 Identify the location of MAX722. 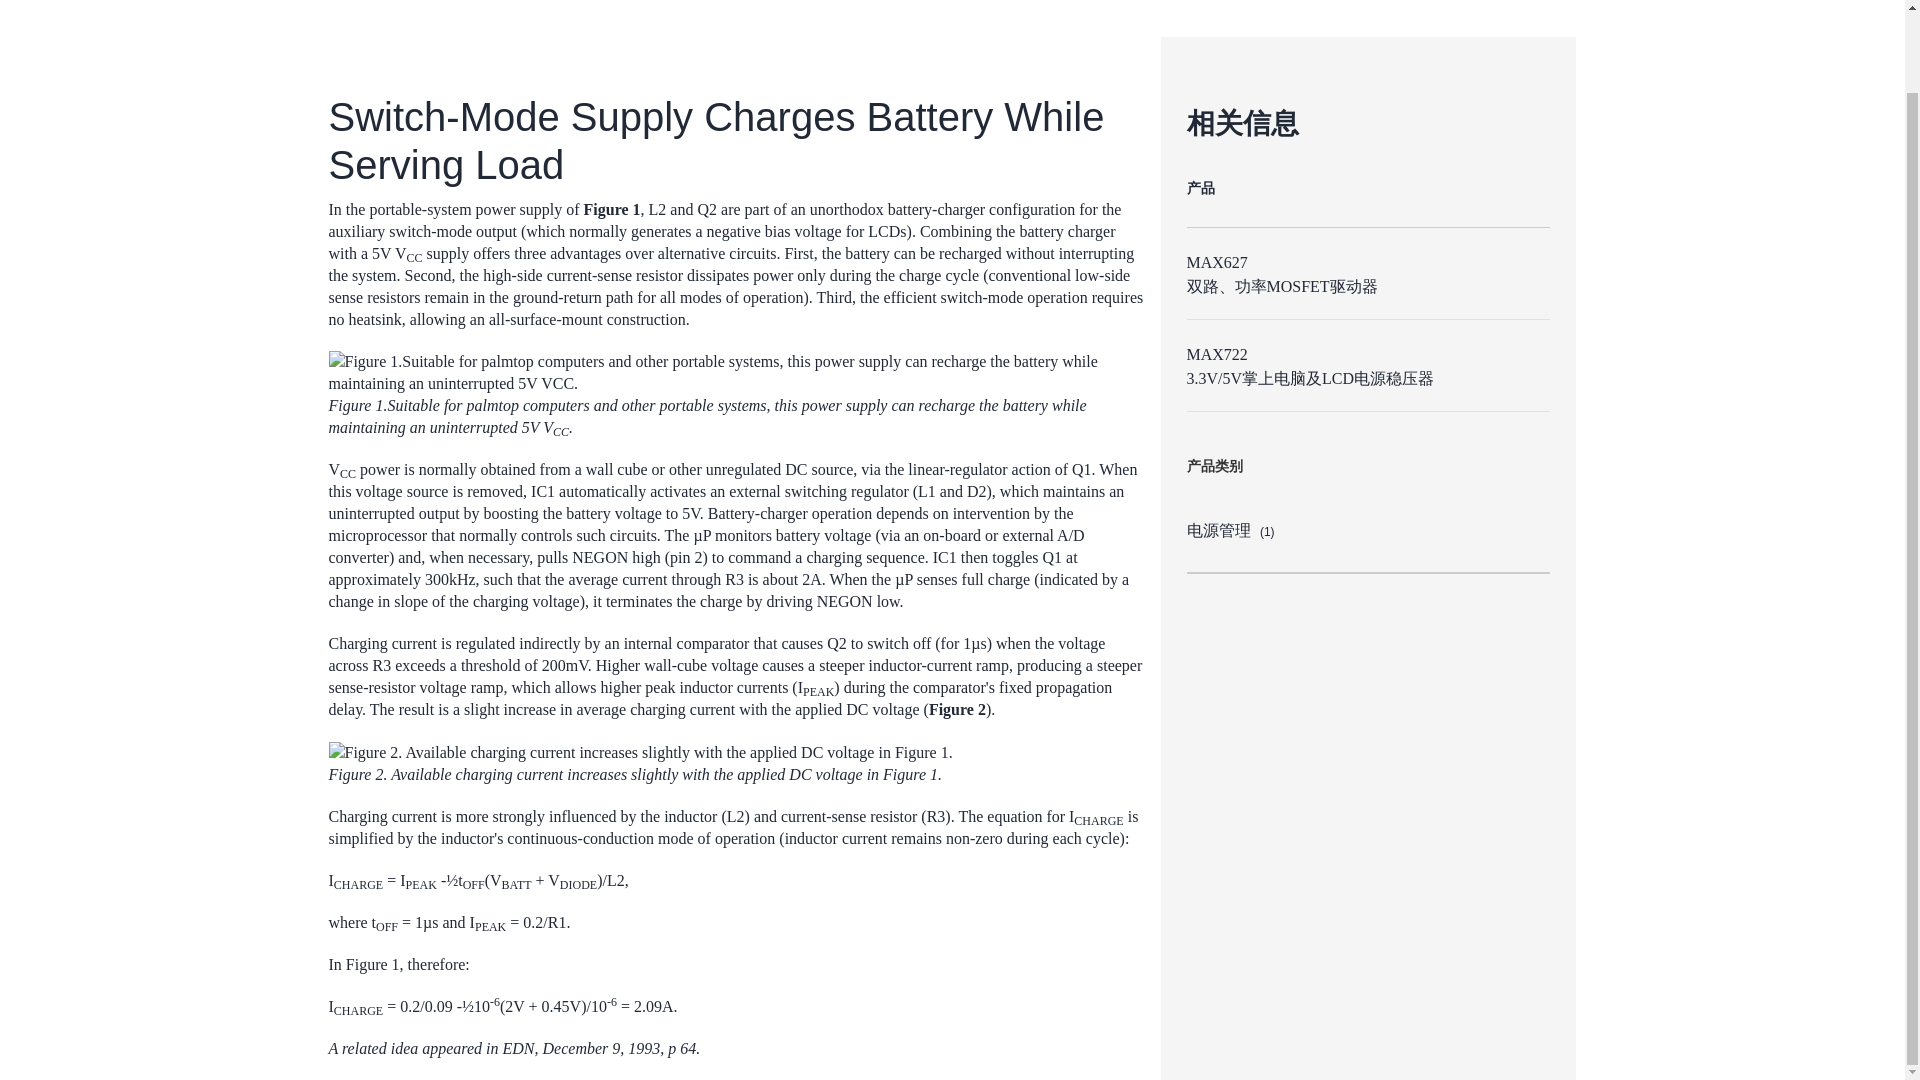
(1216, 354).